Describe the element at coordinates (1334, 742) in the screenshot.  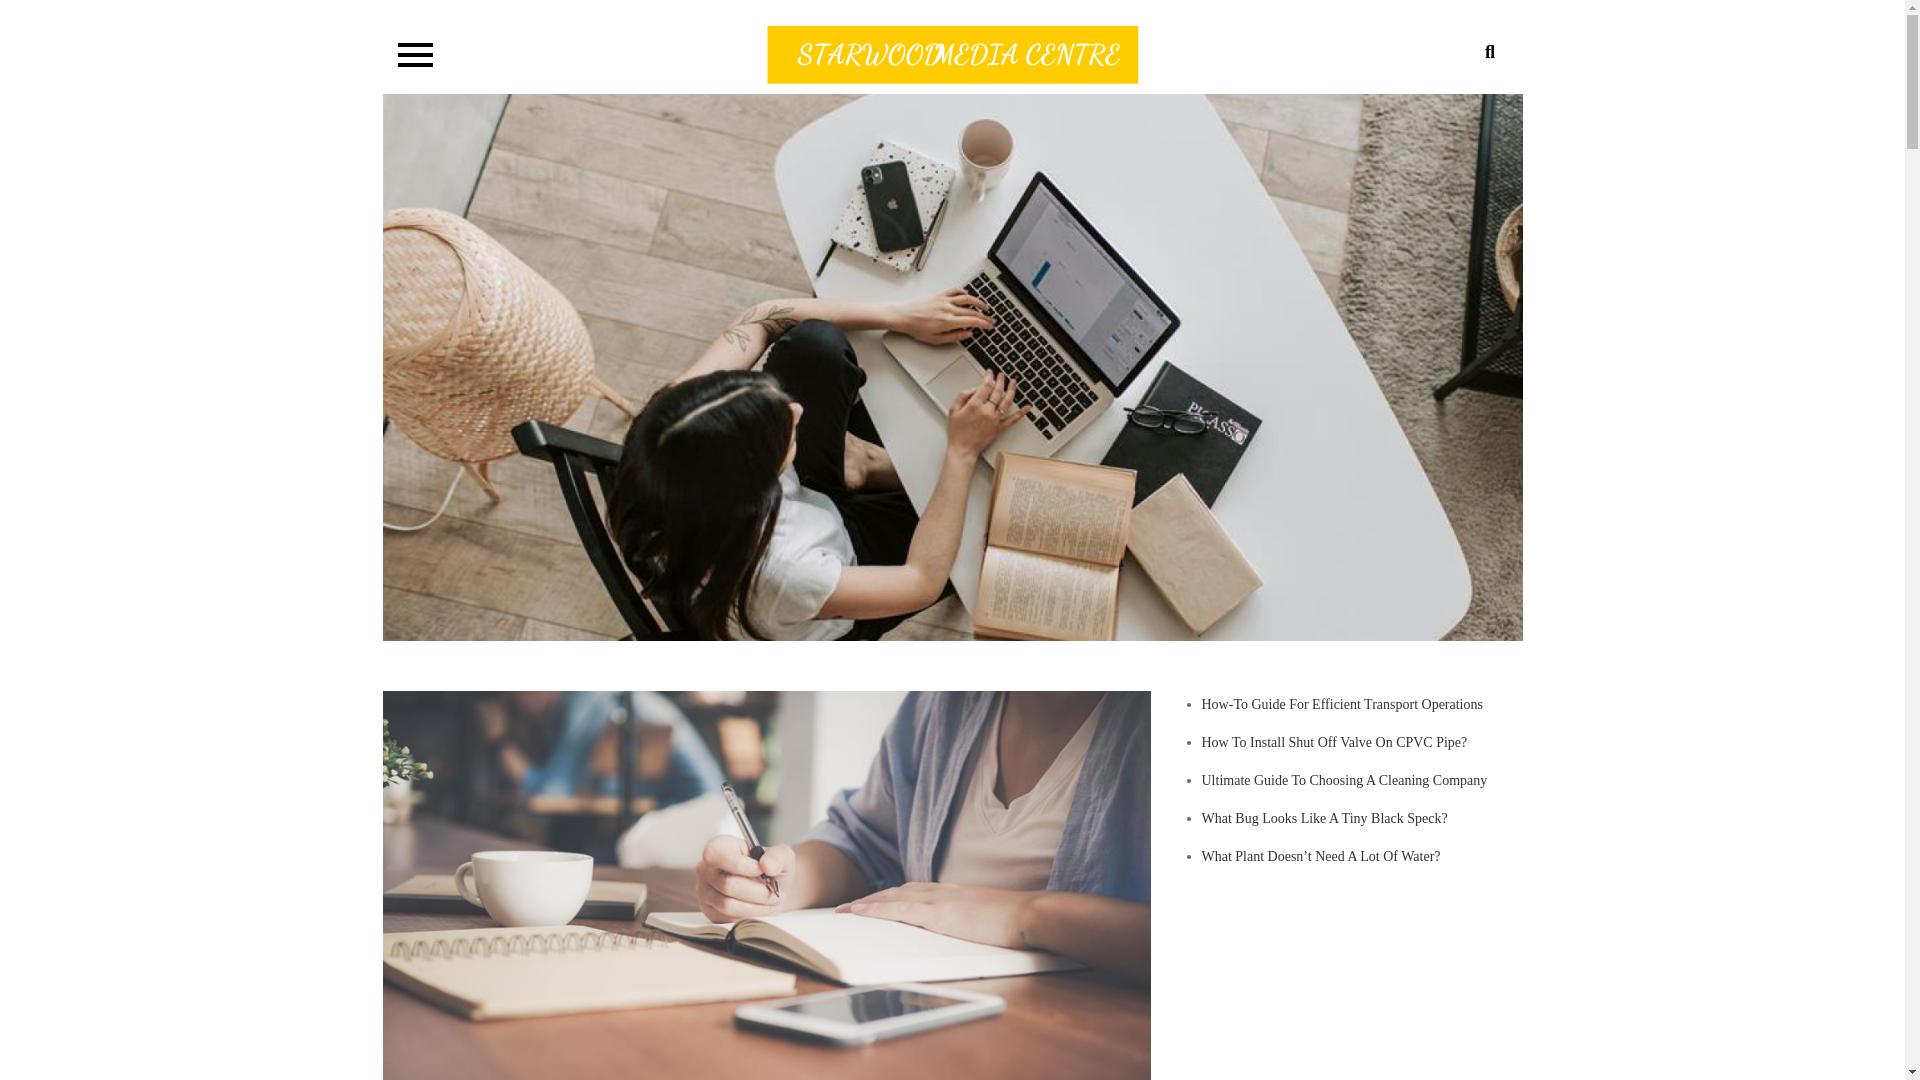
I see `How To Install Shut Off Valve On CPVC Pipe?` at that location.